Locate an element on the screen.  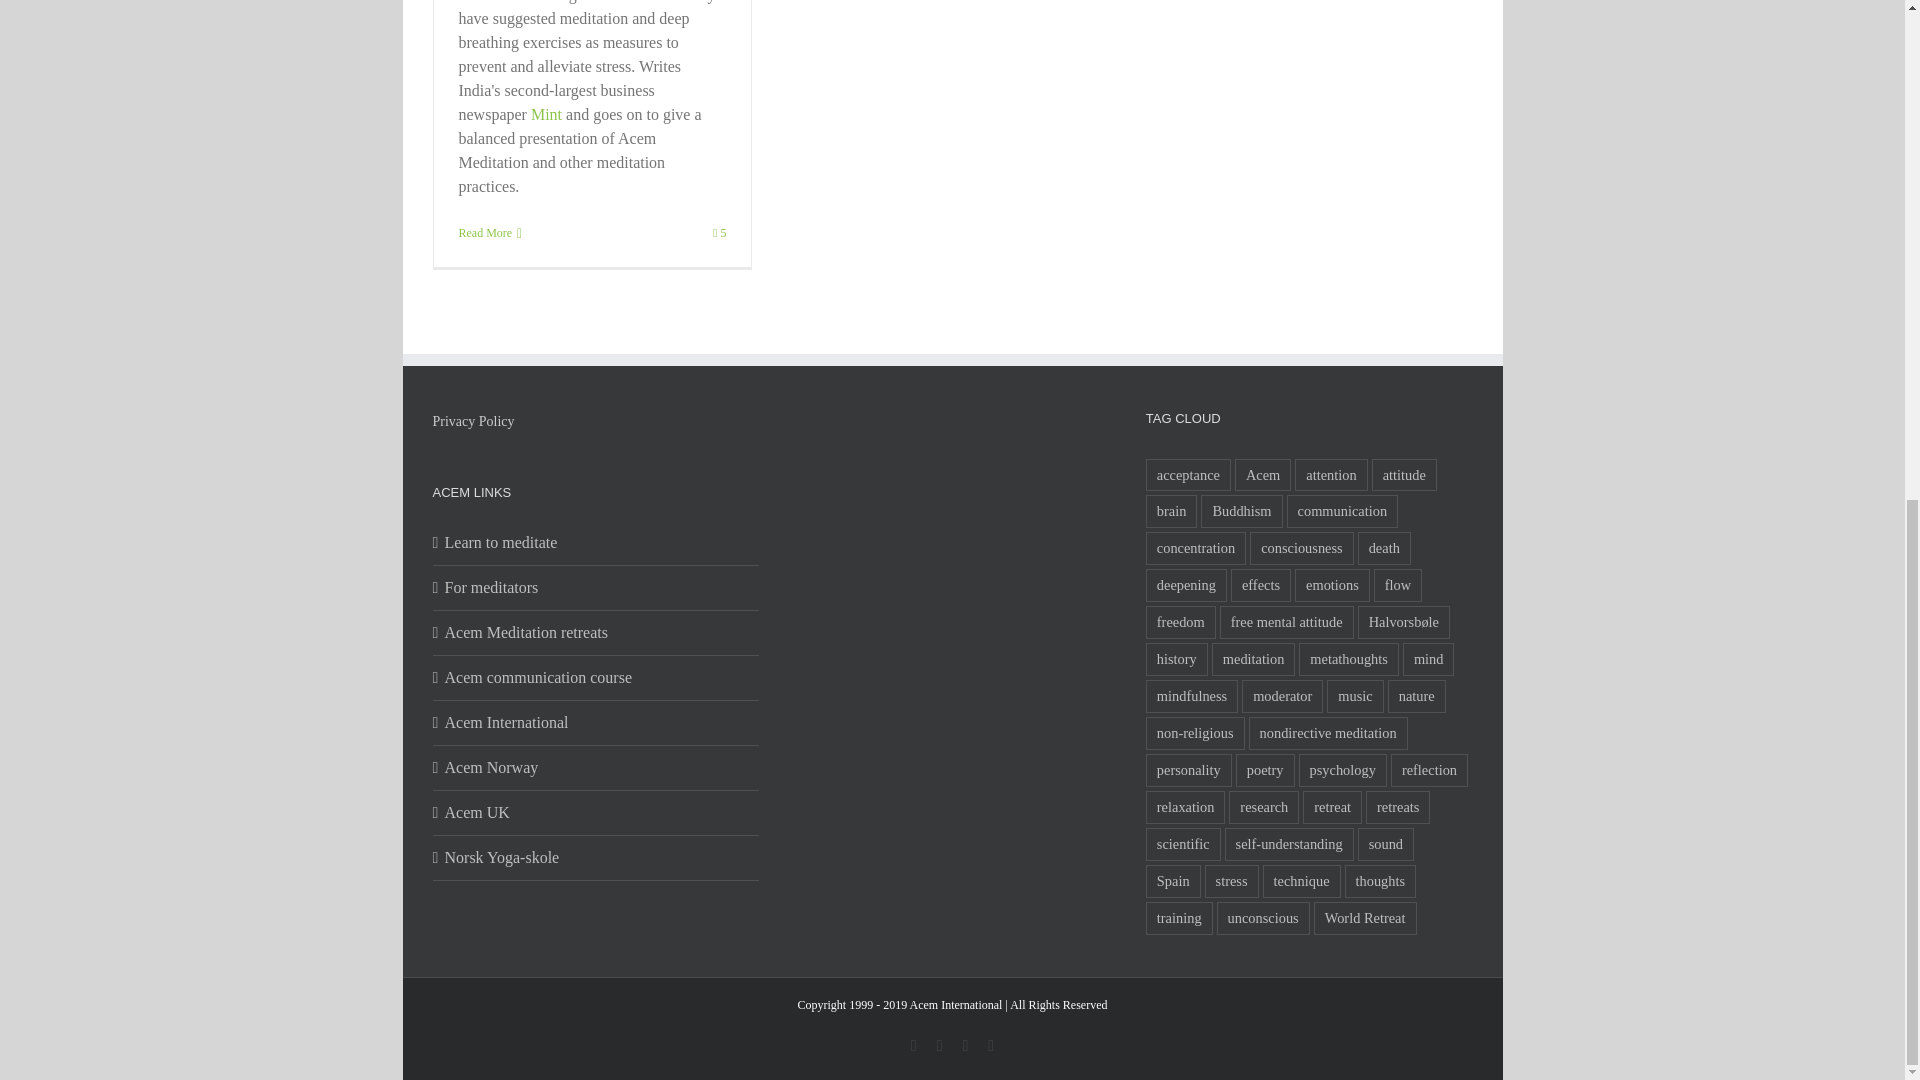
For meditators is located at coordinates (596, 586).